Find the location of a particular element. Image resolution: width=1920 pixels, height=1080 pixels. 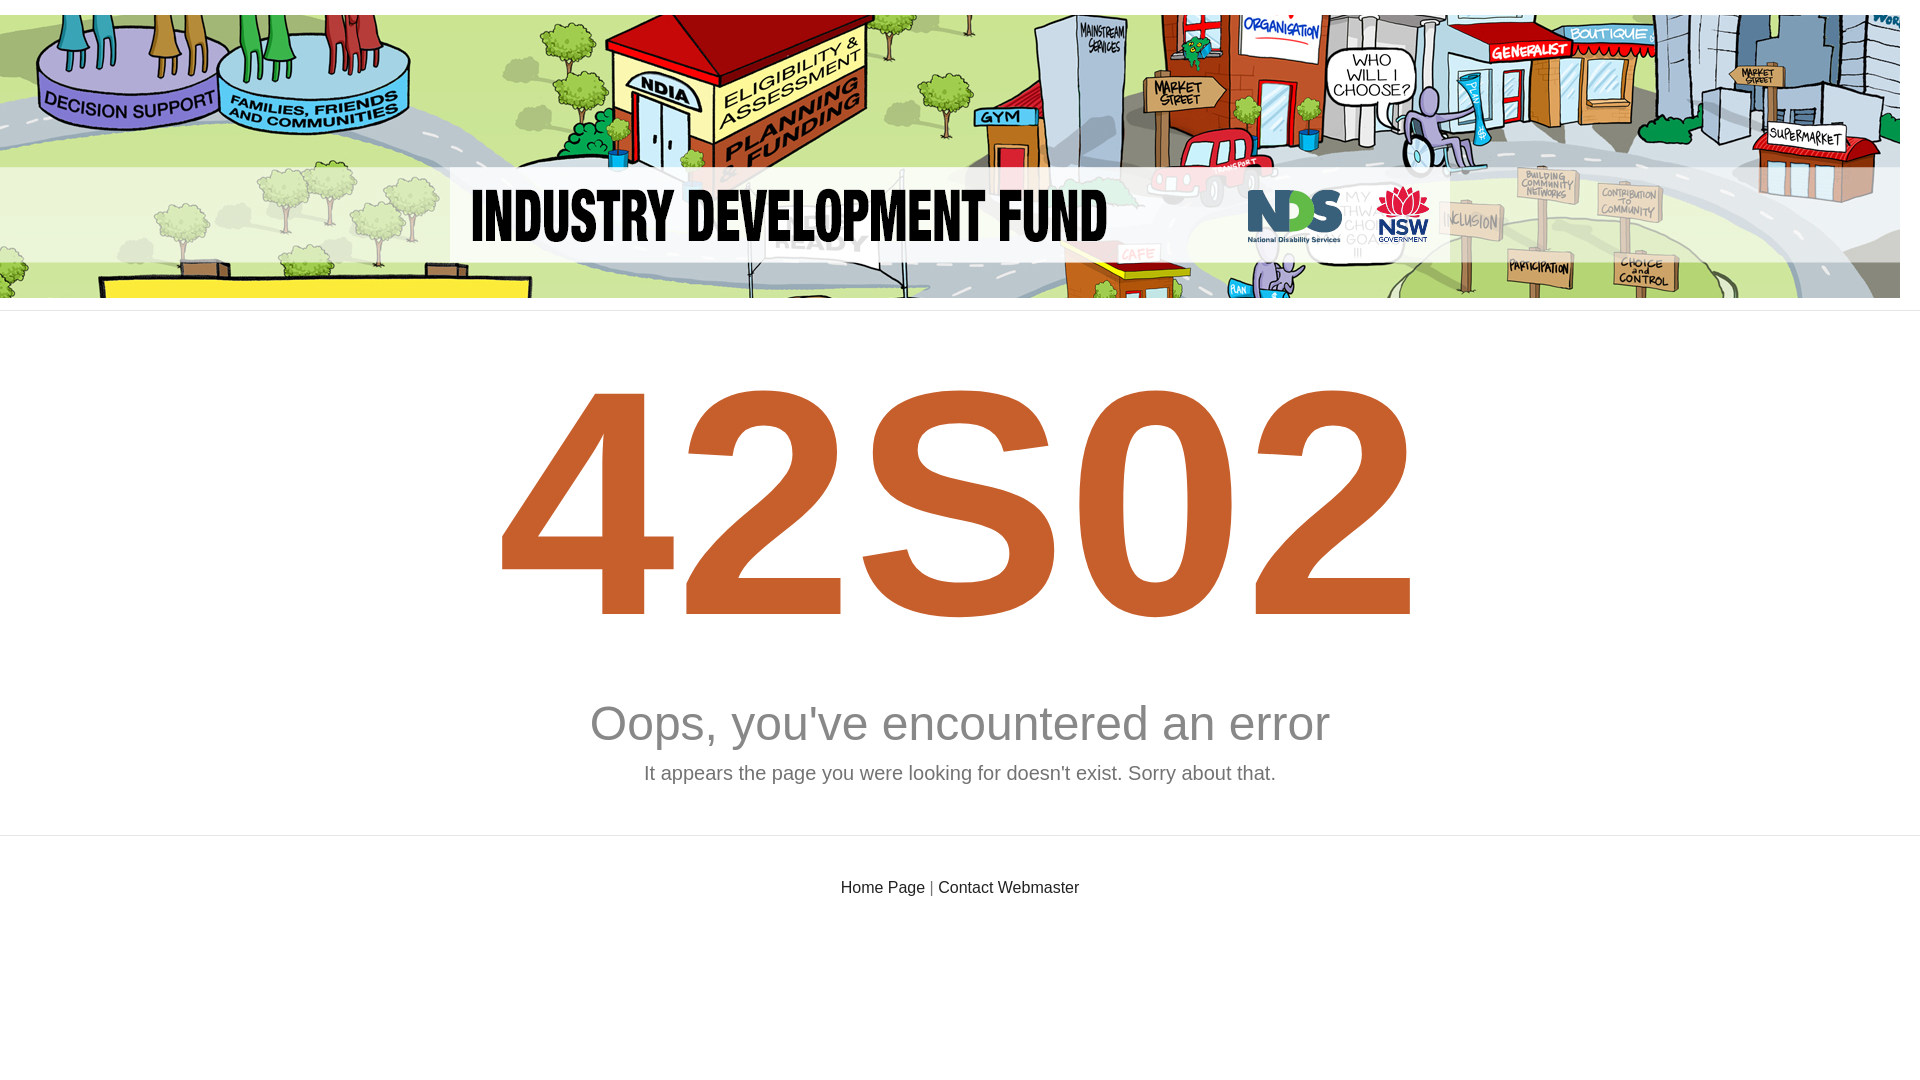

Home Page is located at coordinates (884, 888).